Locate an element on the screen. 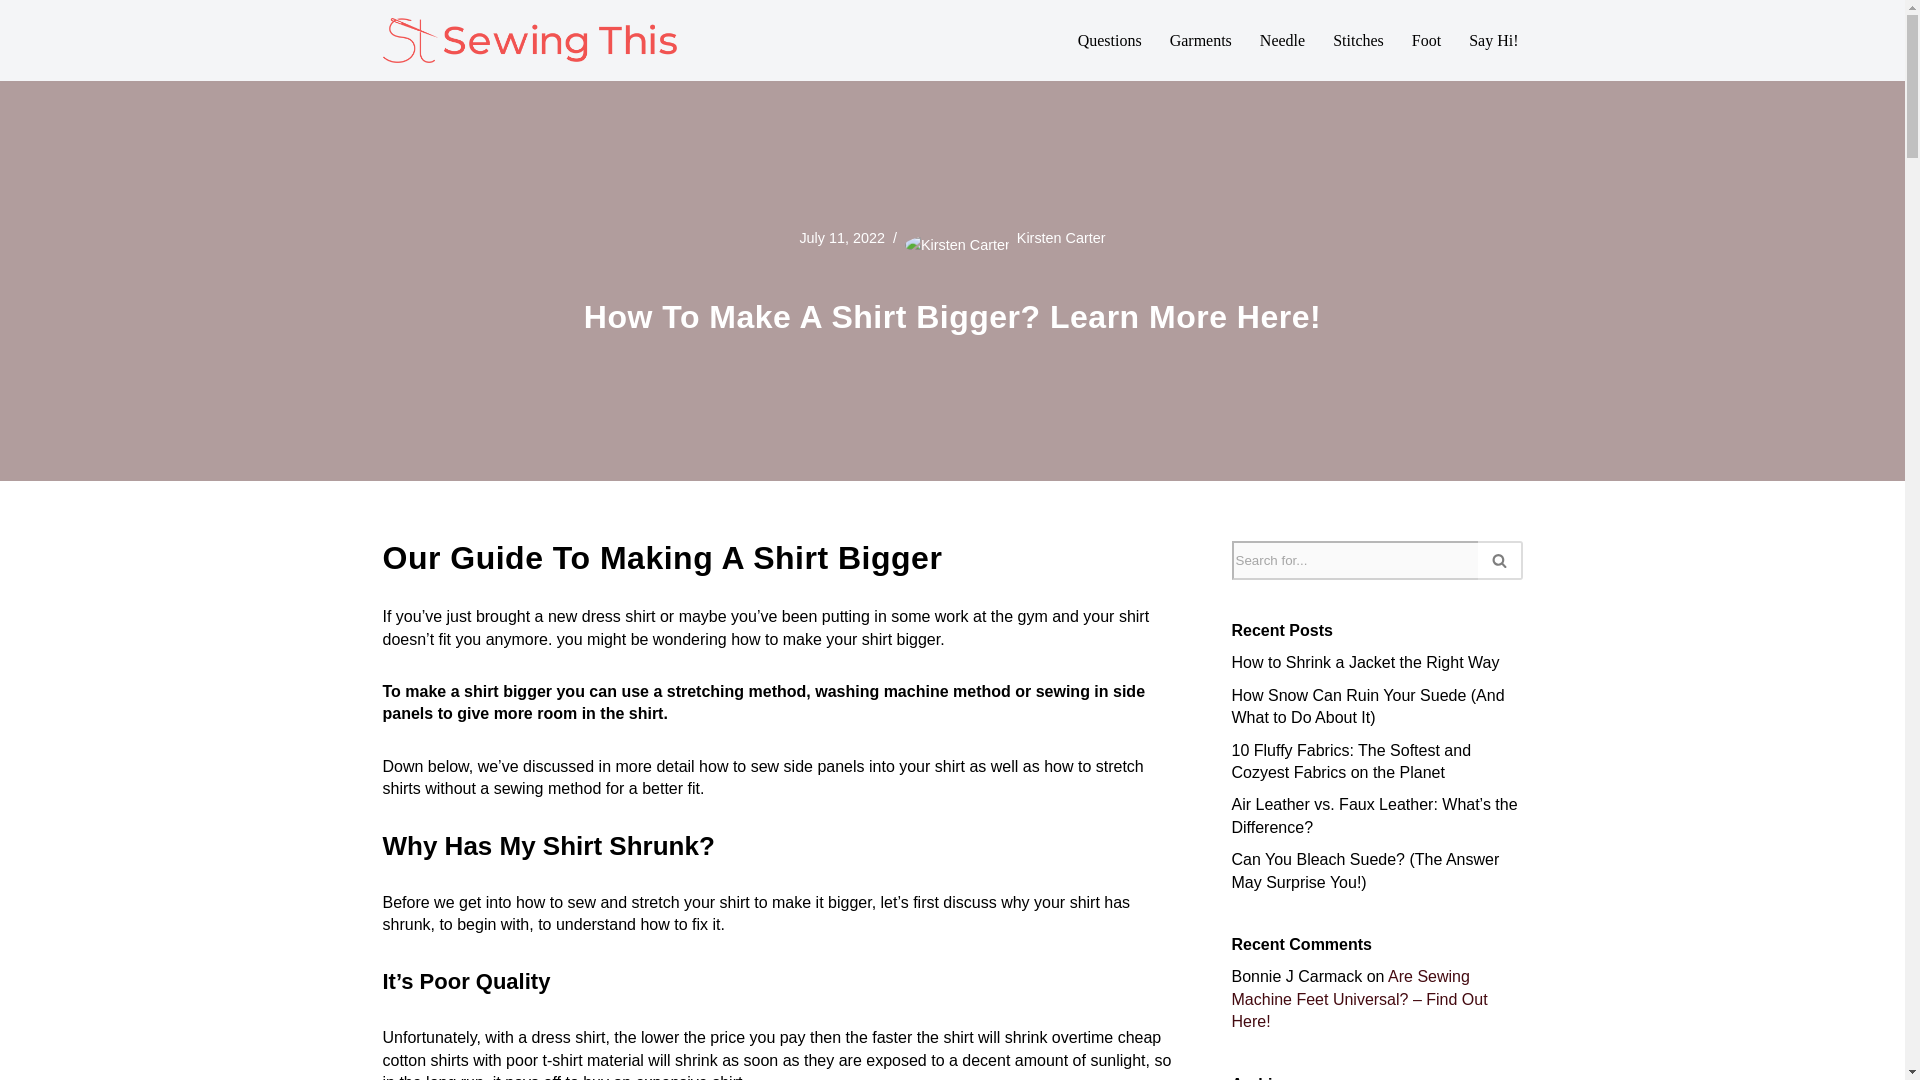 The width and height of the screenshot is (1920, 1080). Skip to content is located at coordinates (15, 42).